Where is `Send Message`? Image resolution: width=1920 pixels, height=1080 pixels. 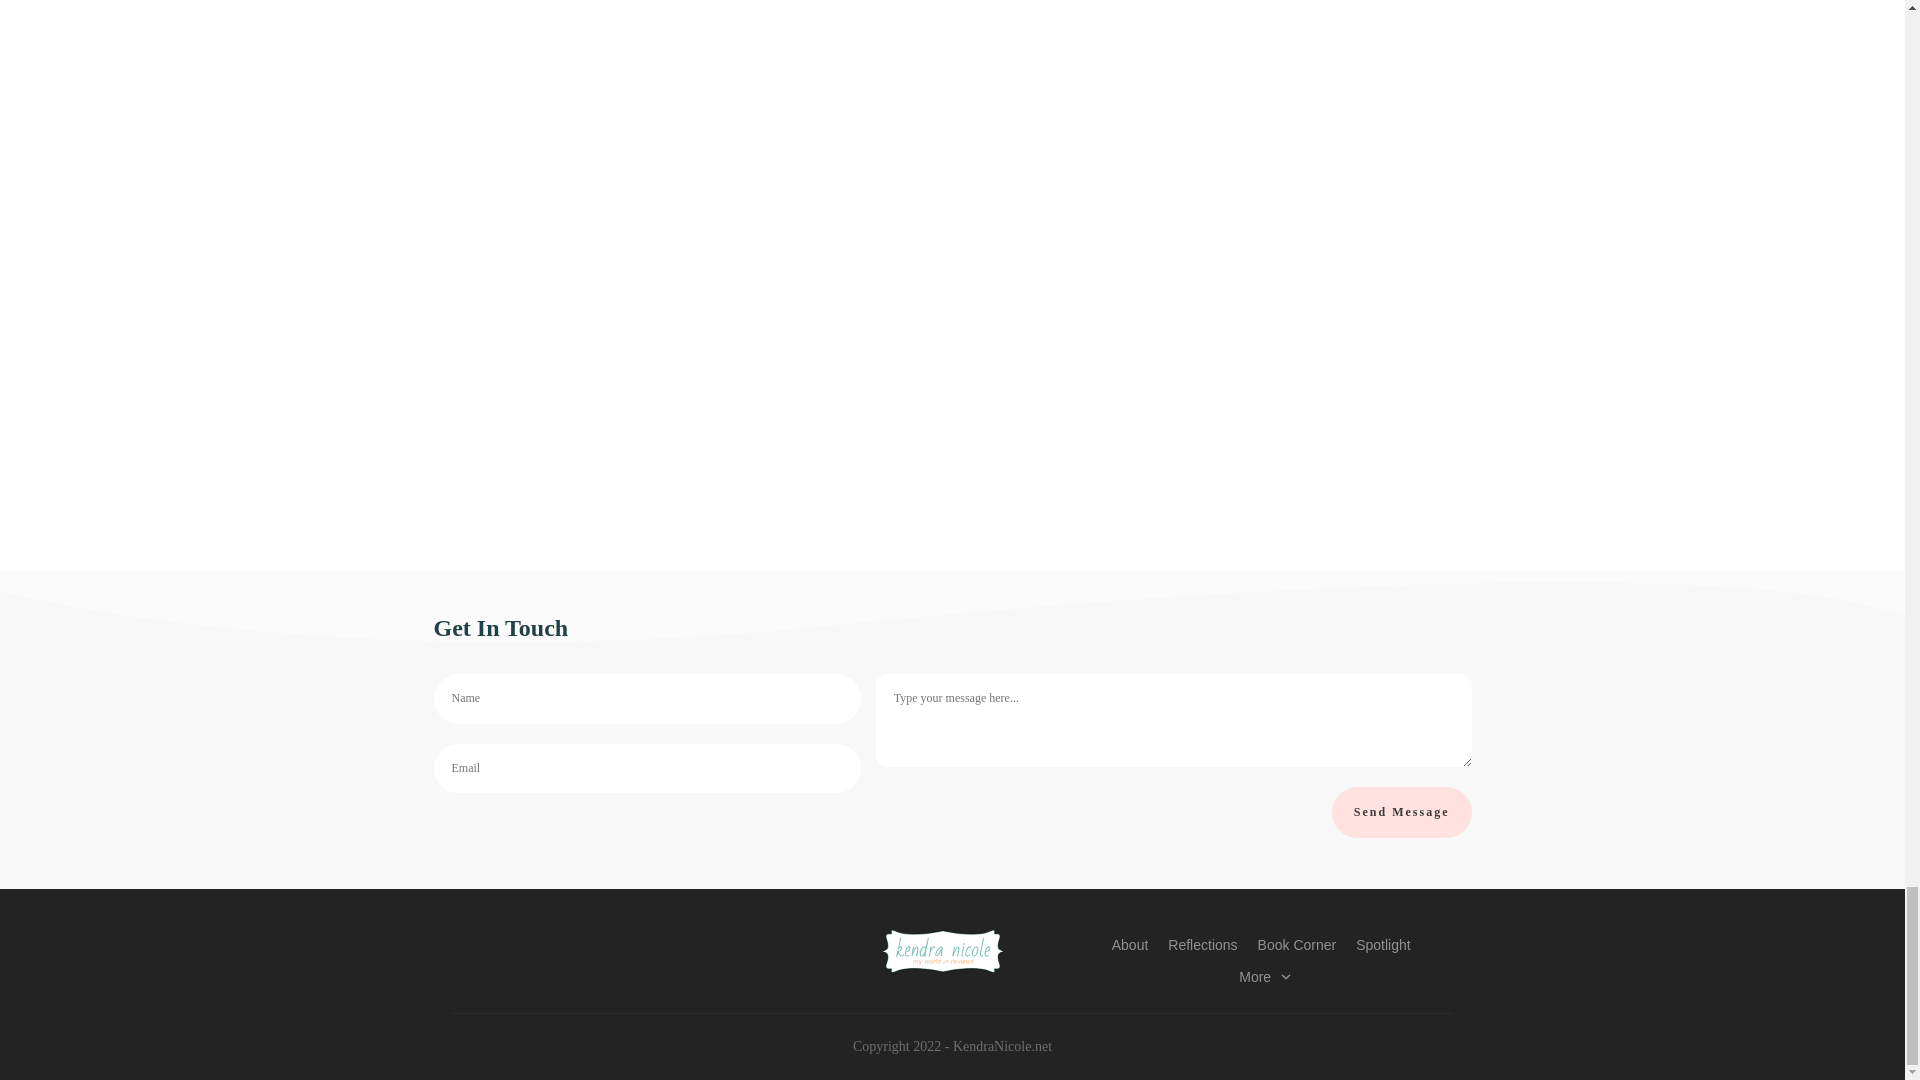 Send Message is located at coordinates (1402, 812).